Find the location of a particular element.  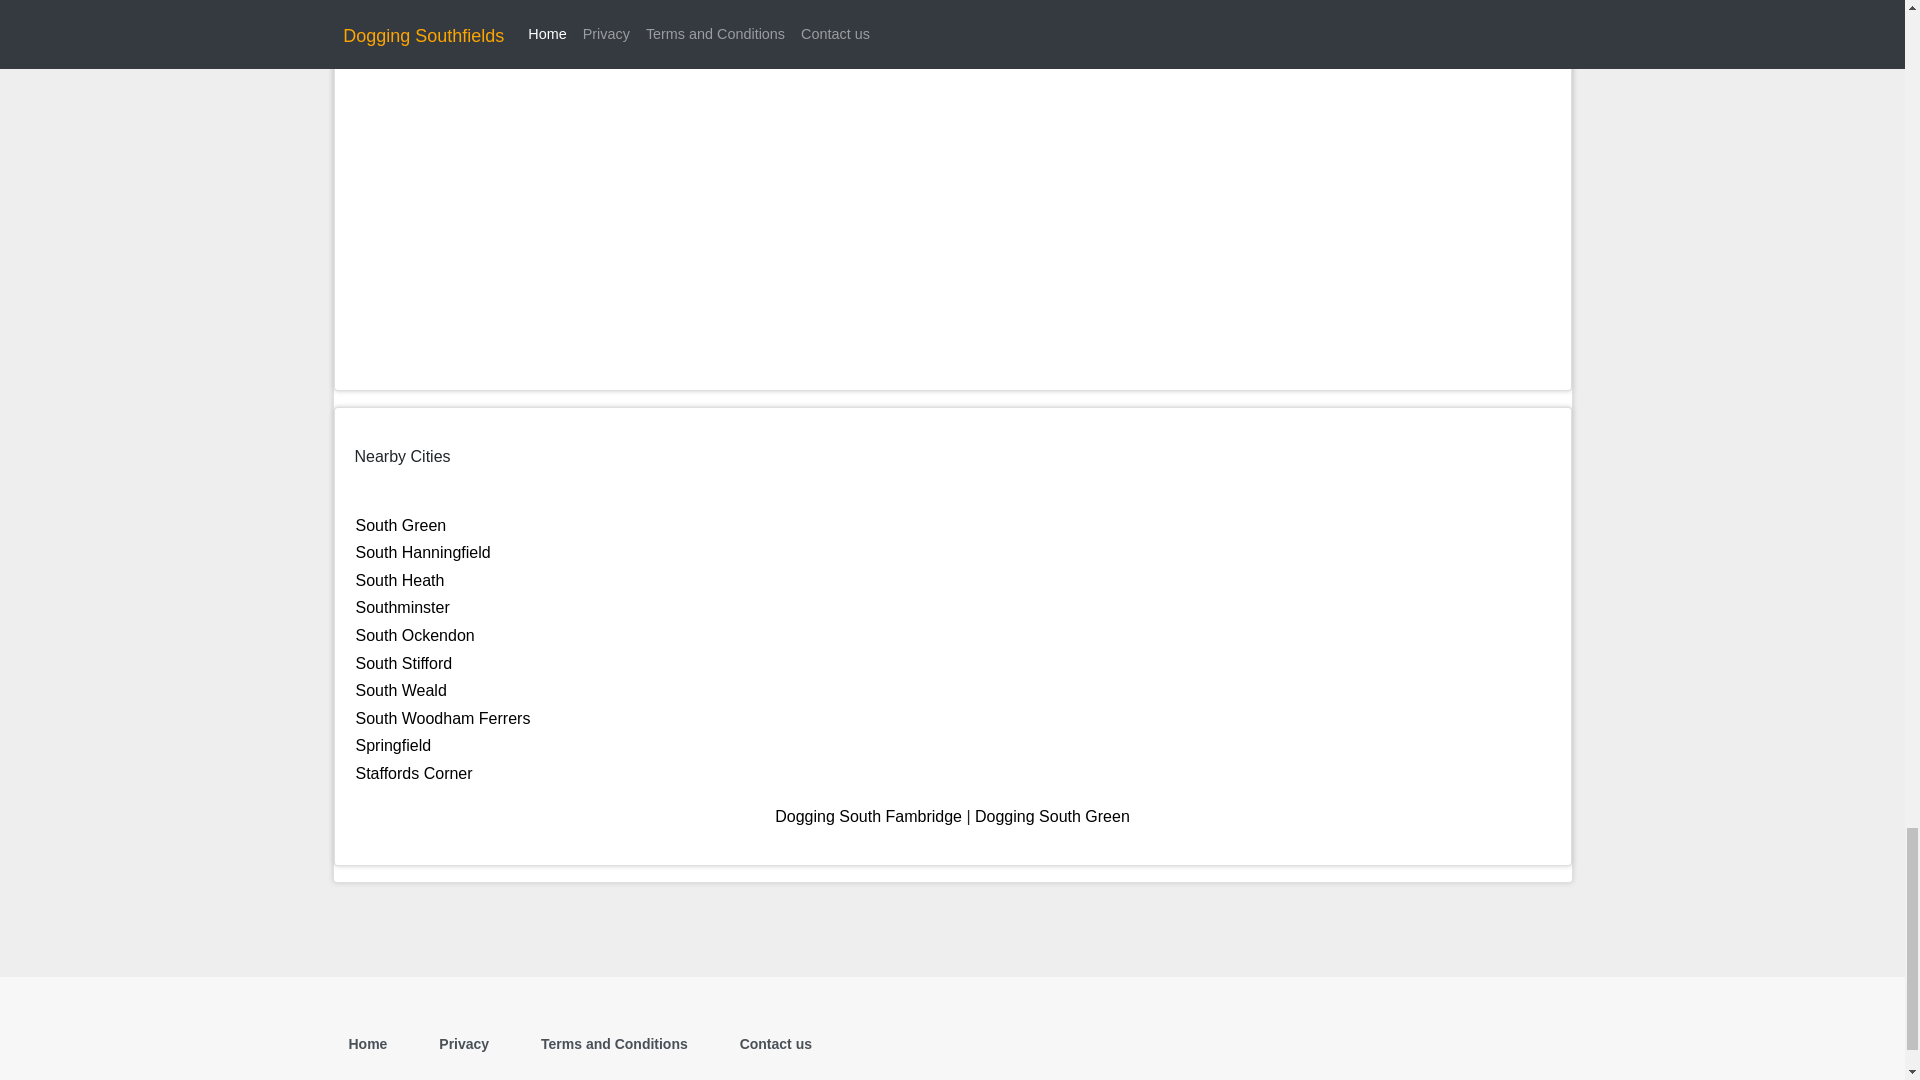

Dogging South Fambridge is located at coordinates (868, 816).